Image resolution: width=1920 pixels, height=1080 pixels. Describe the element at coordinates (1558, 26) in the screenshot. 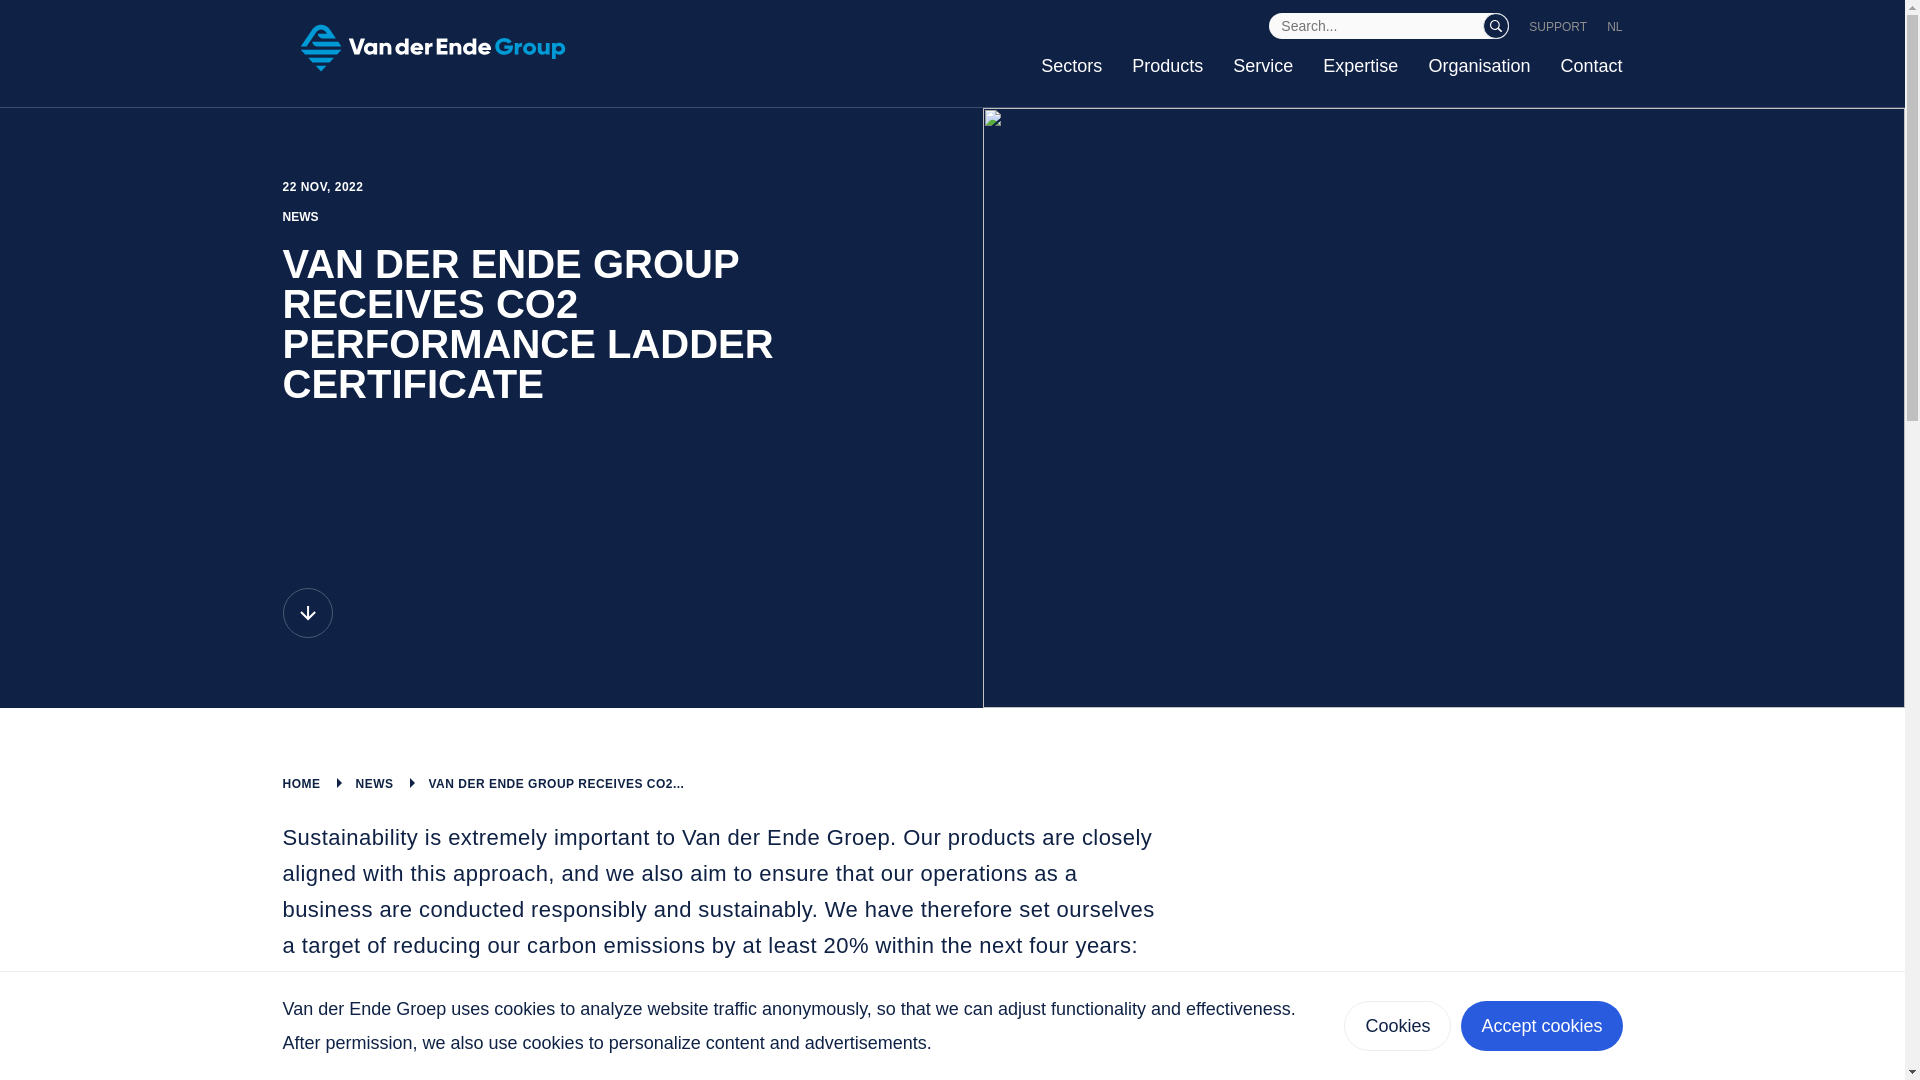

I see `Support` at that location.